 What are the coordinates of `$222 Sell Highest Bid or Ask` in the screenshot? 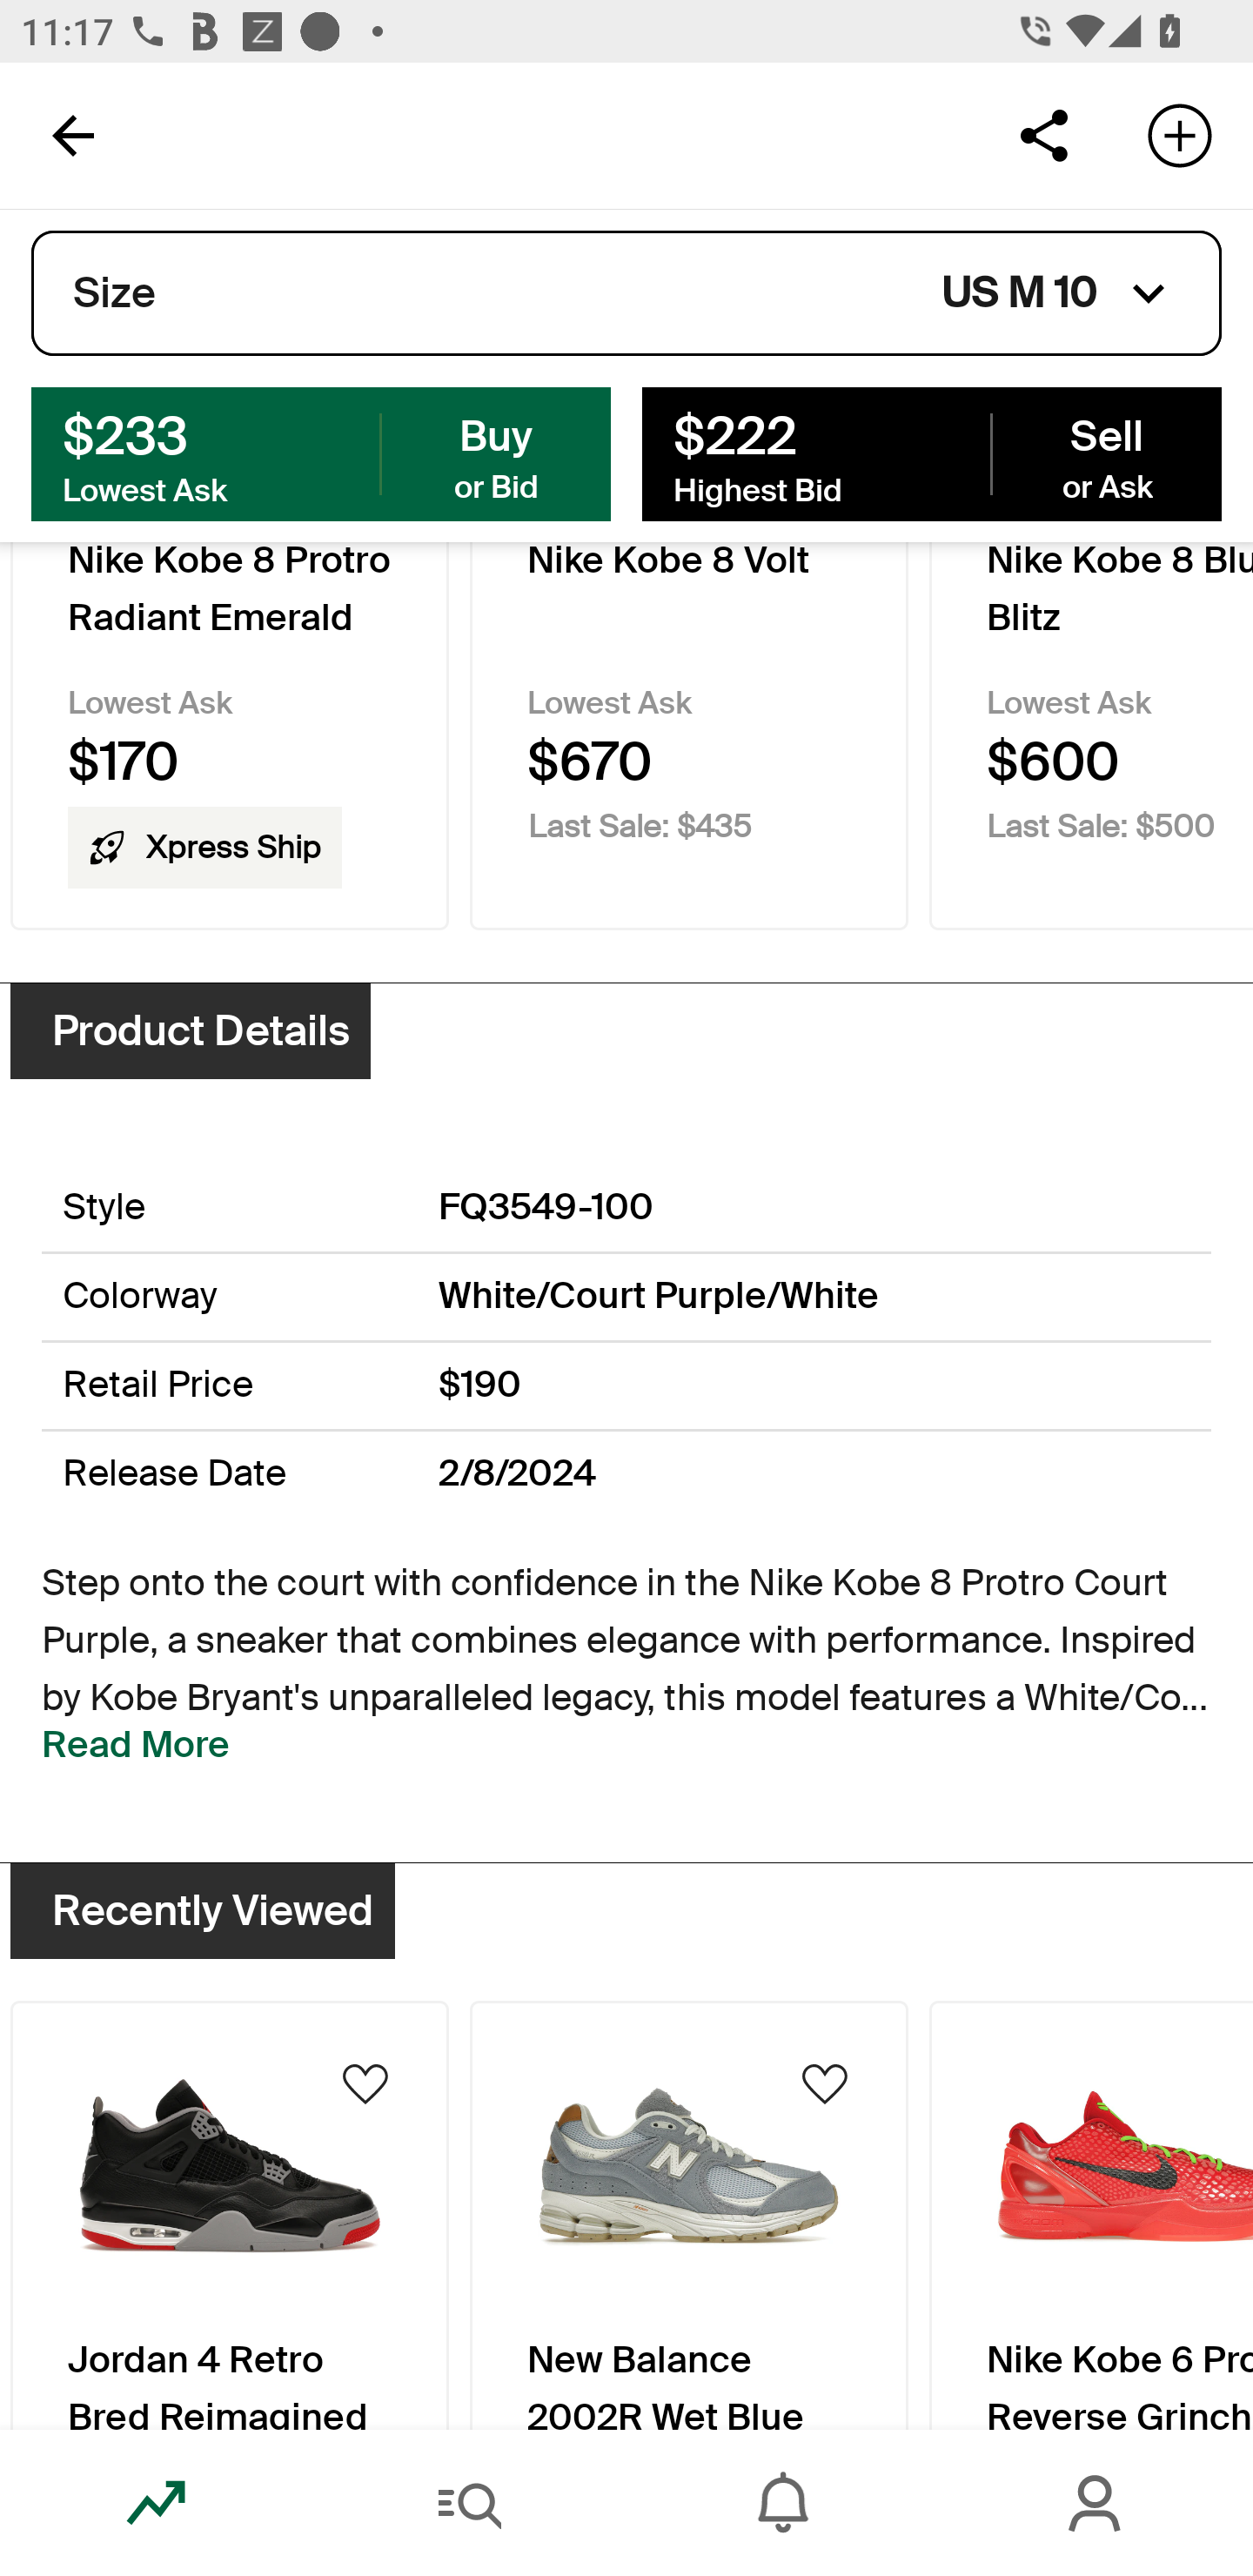 It's located at (931, 453).